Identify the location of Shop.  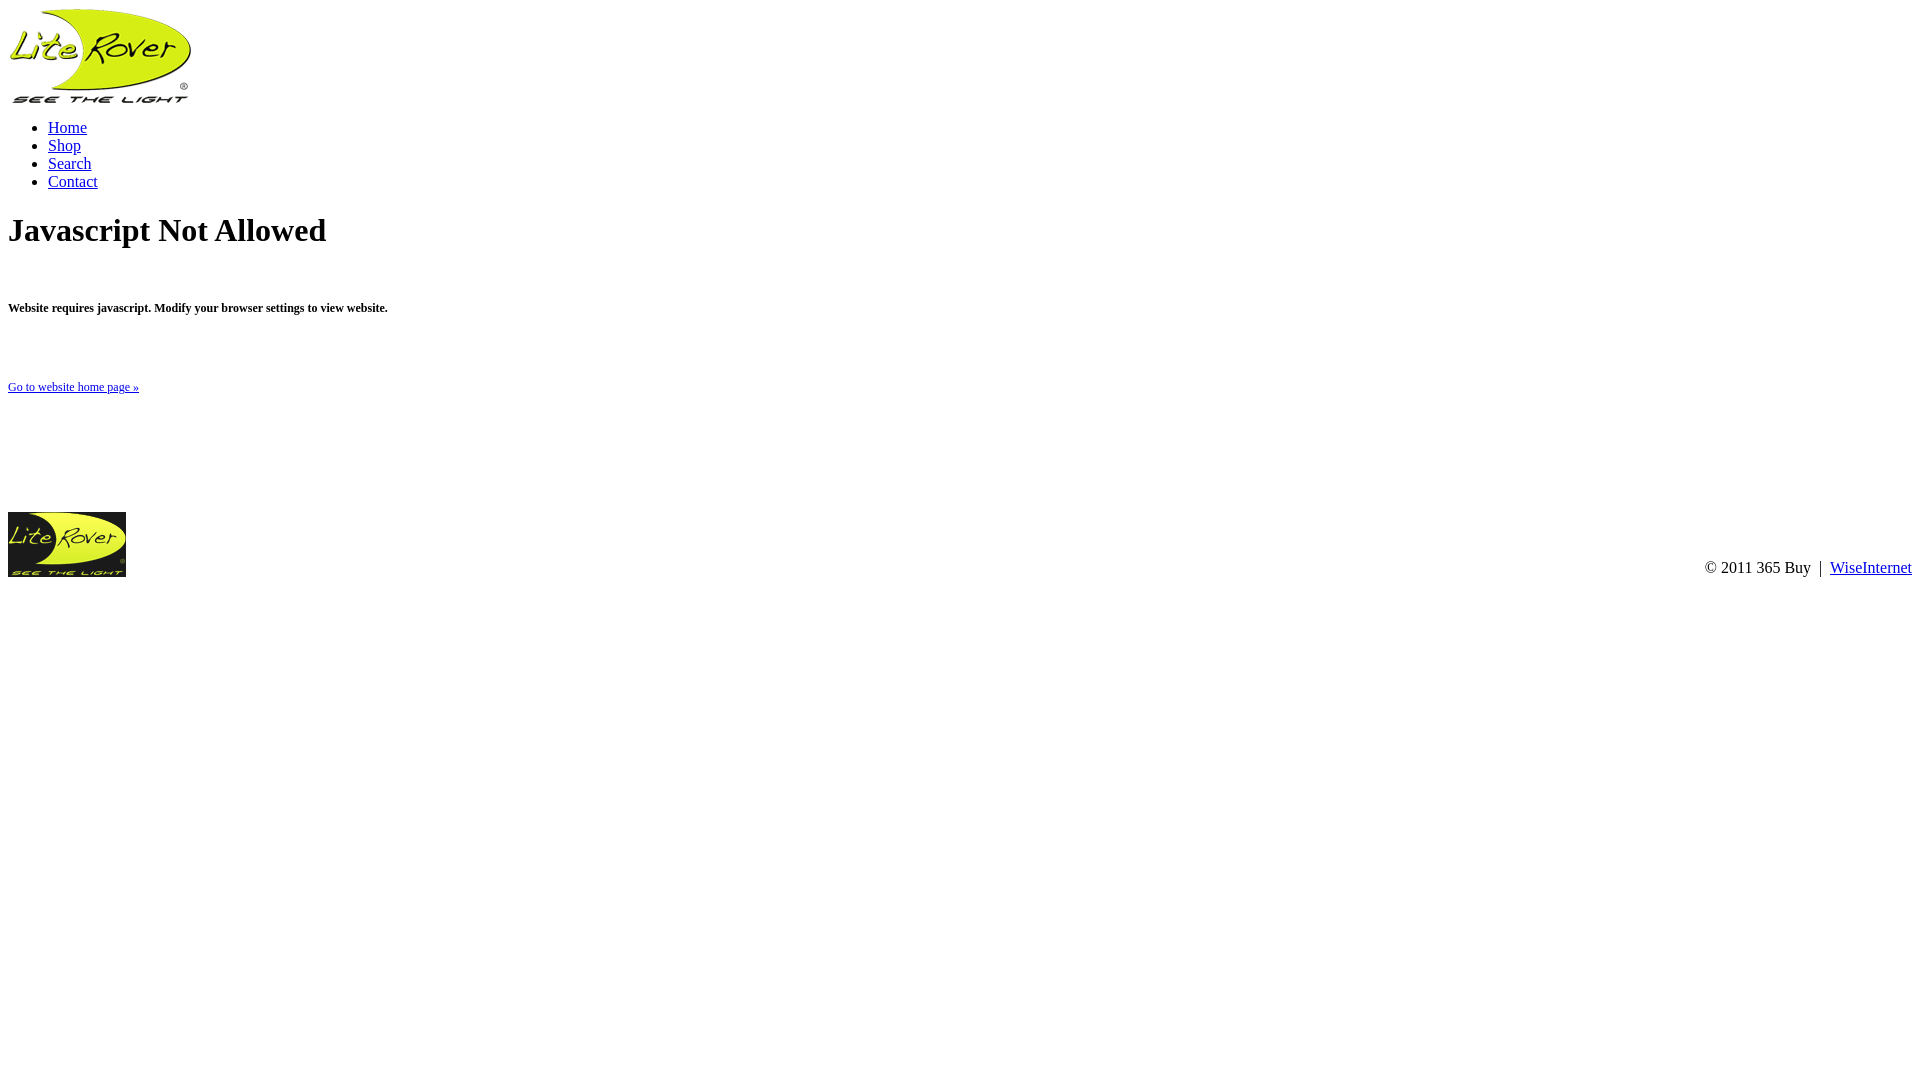
(64, 146).